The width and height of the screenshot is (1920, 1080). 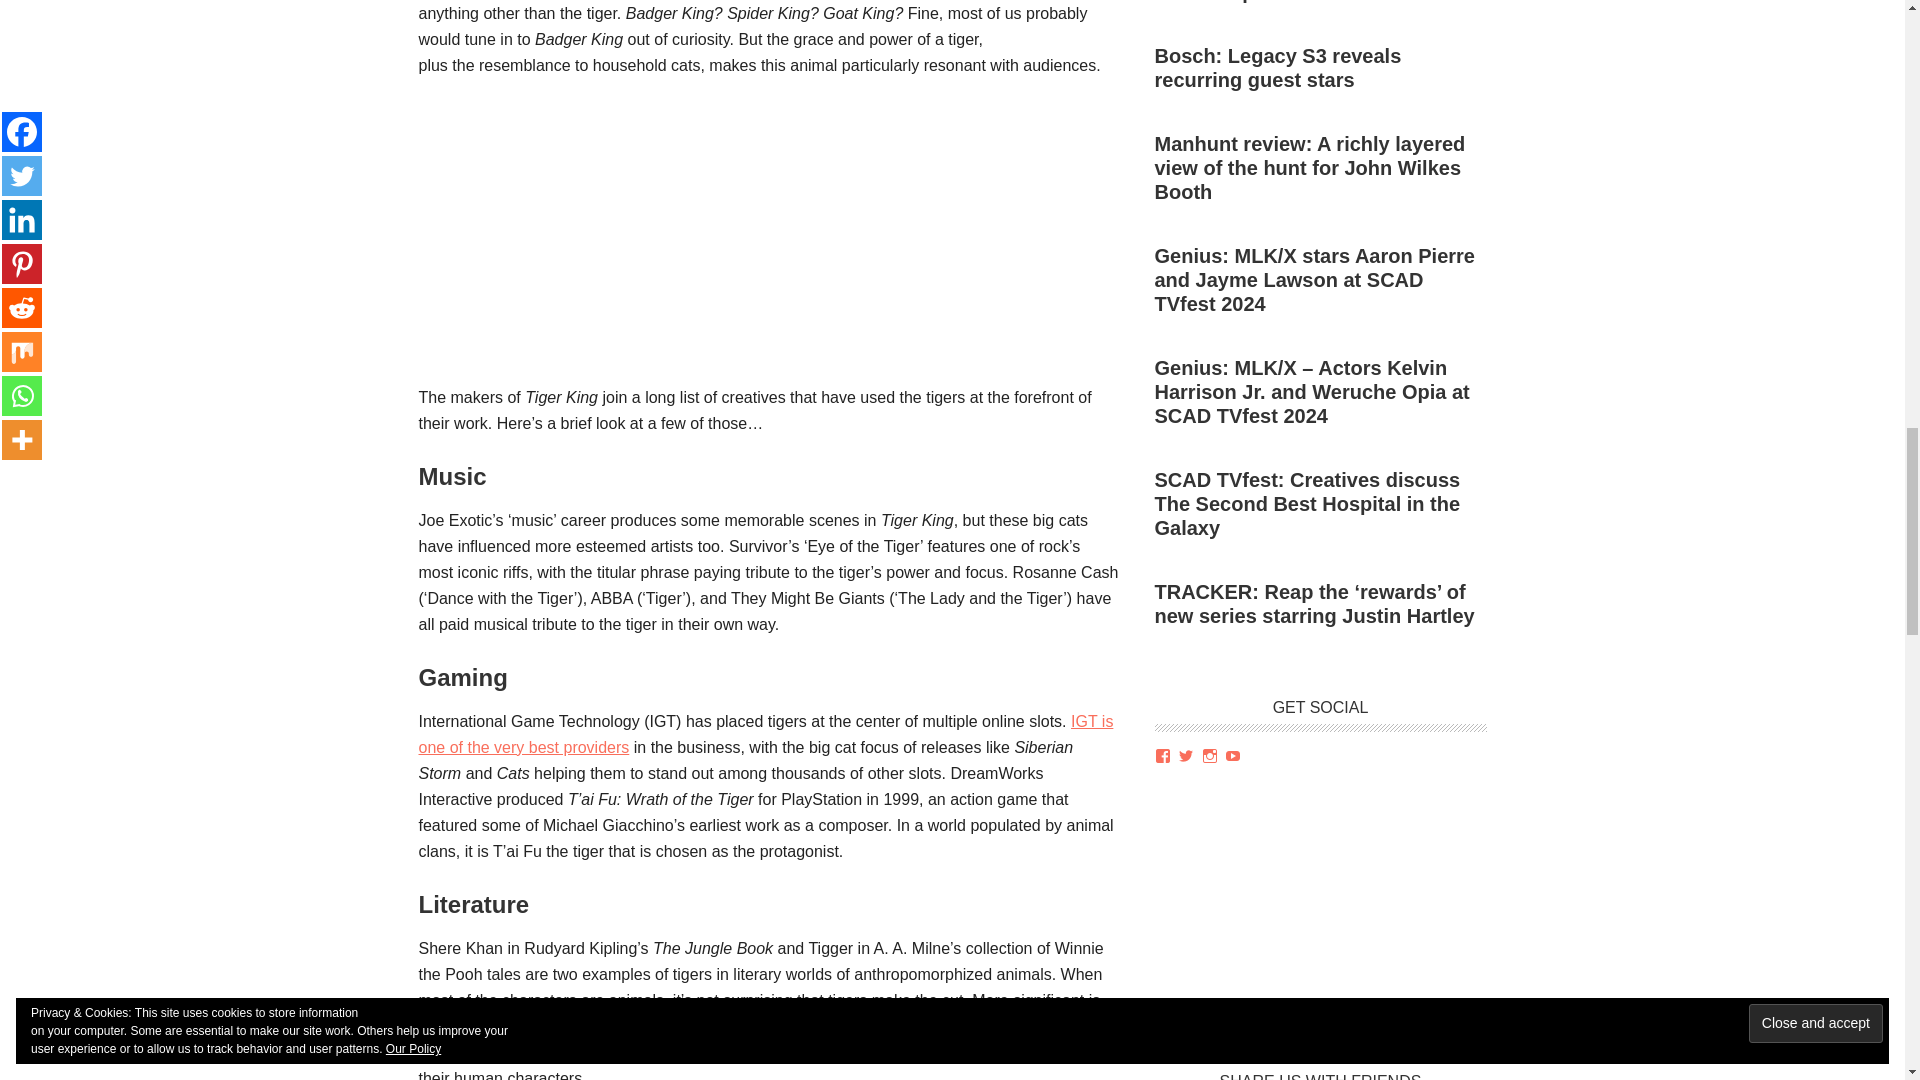 What do you see at coordinates (766, 734) in the screenshot?
I see `IGT is one of the very best providers` at bounding box center [766, 734].